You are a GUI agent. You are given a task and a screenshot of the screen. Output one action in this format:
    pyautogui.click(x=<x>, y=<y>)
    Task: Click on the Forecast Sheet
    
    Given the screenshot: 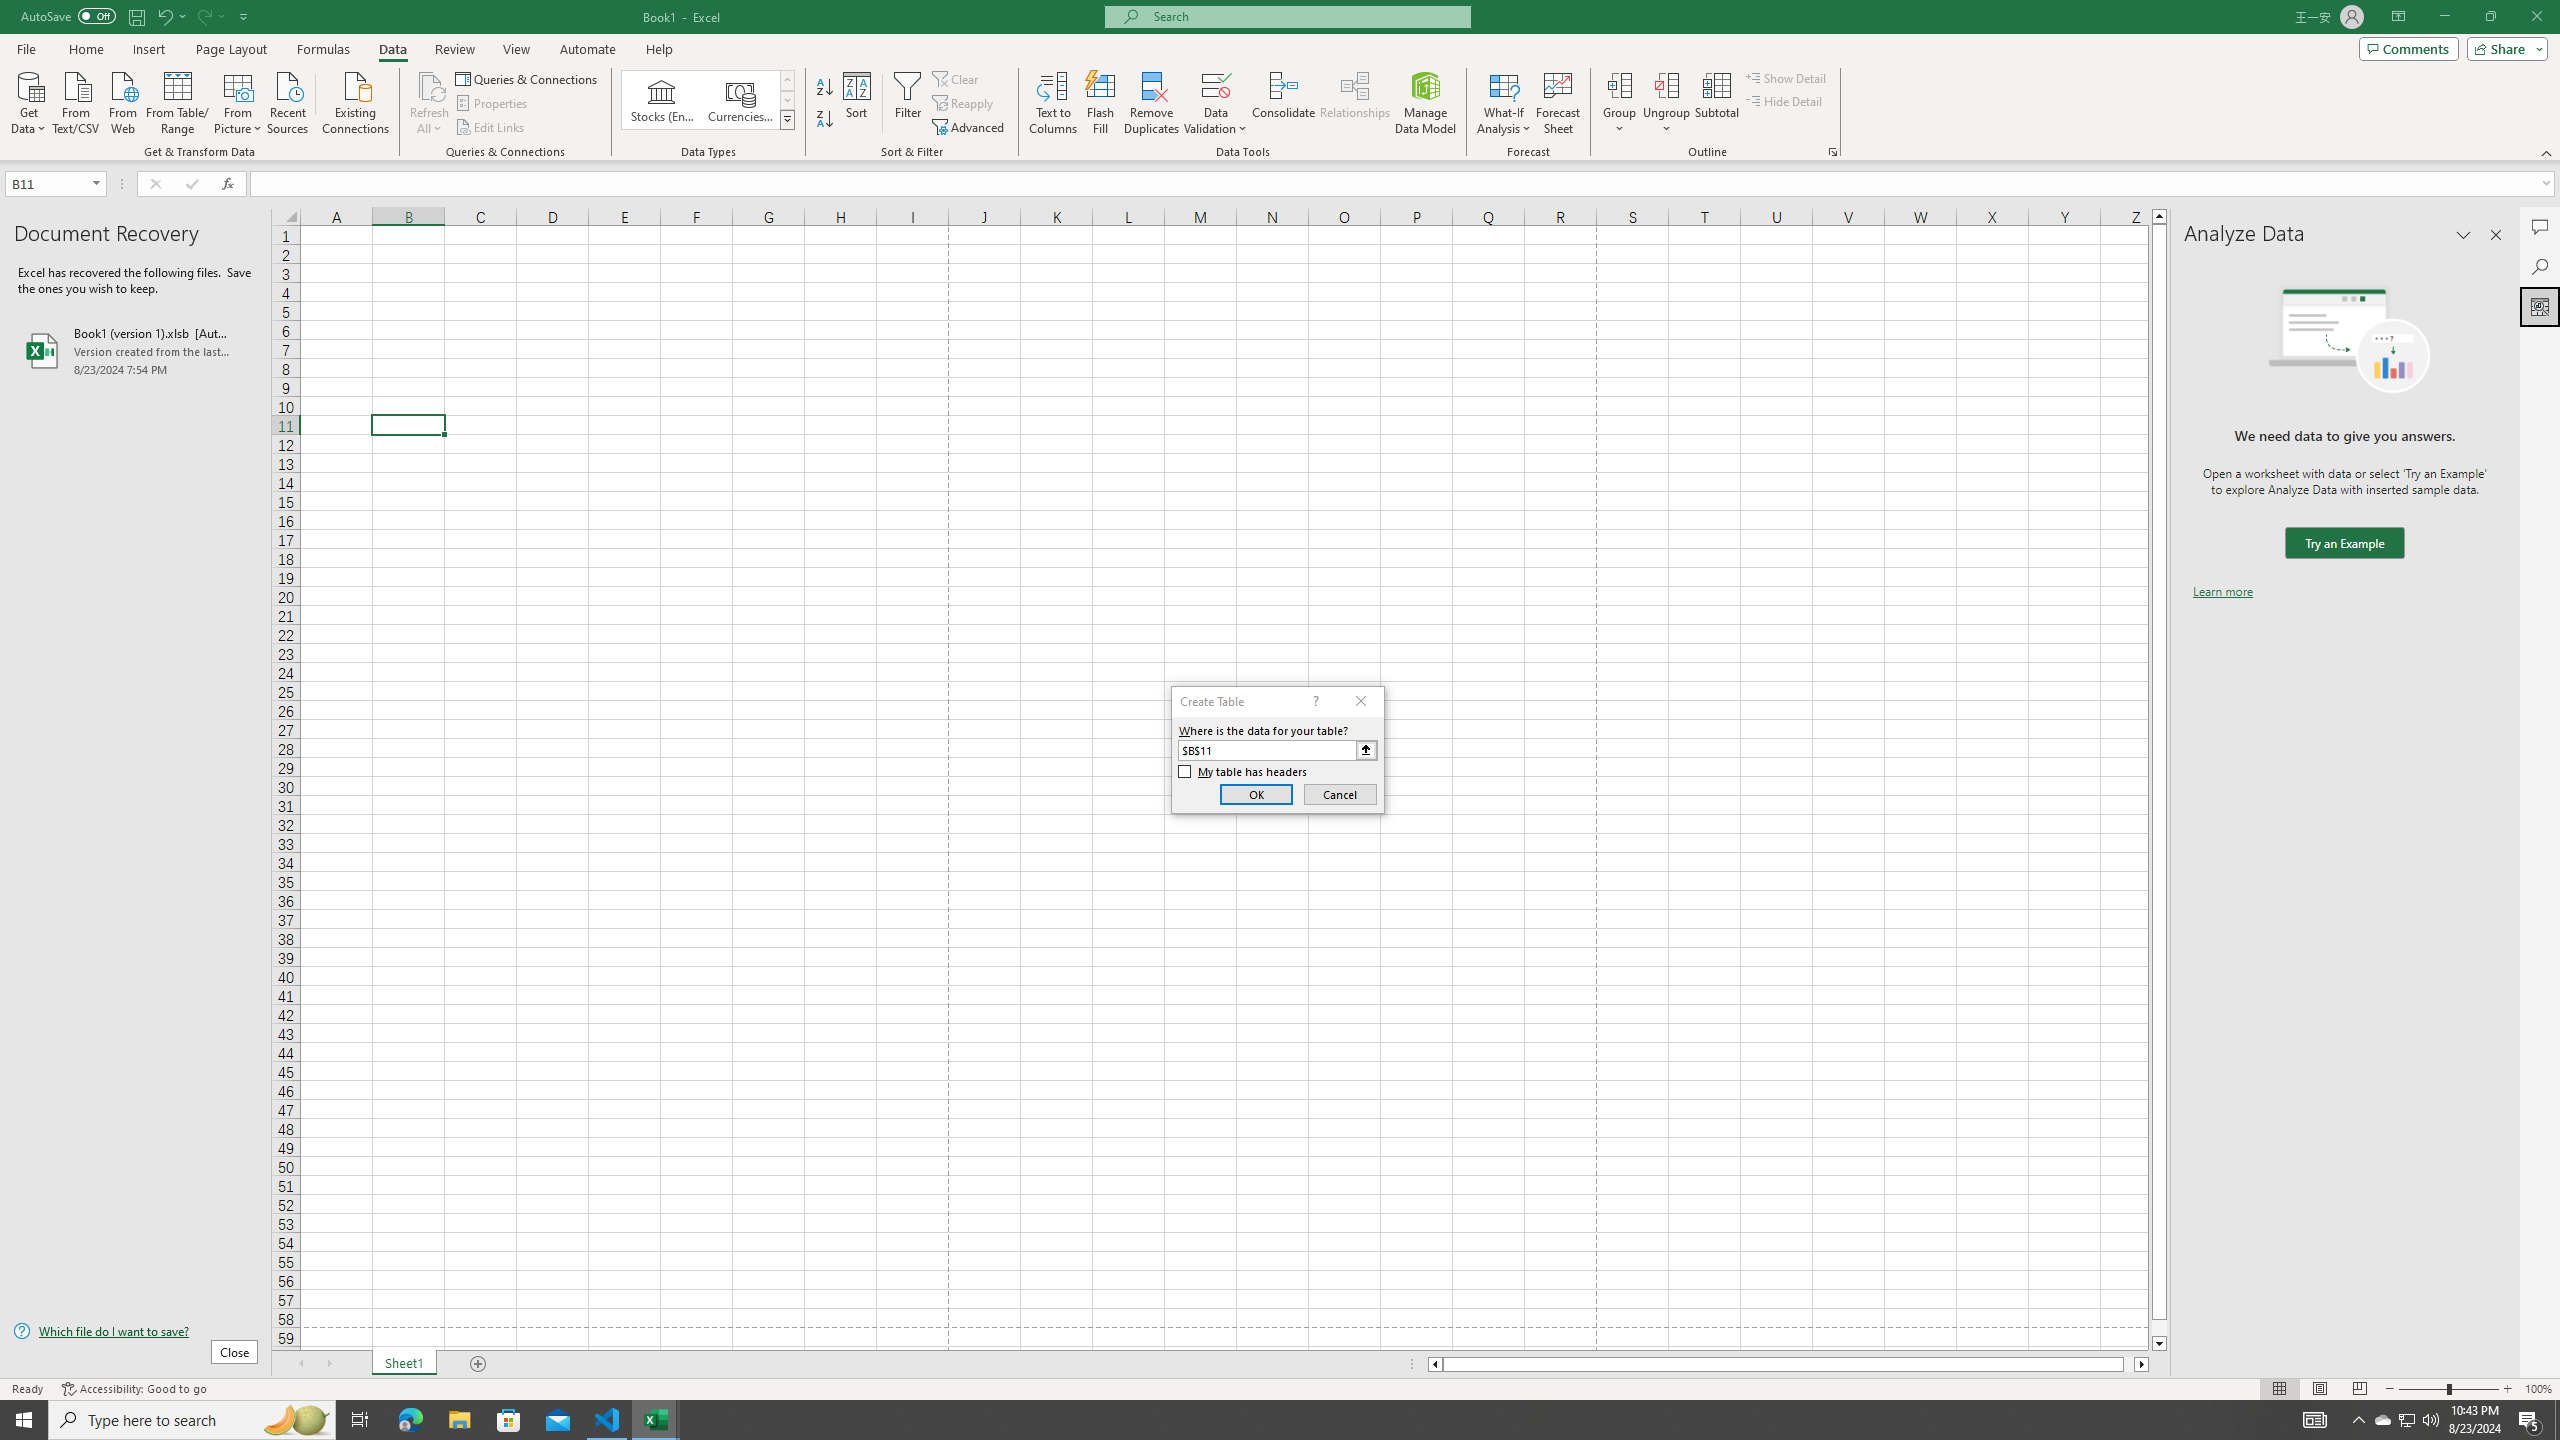 What is the action you would take?
    pyautogui.click(x=1558, y=103)
    